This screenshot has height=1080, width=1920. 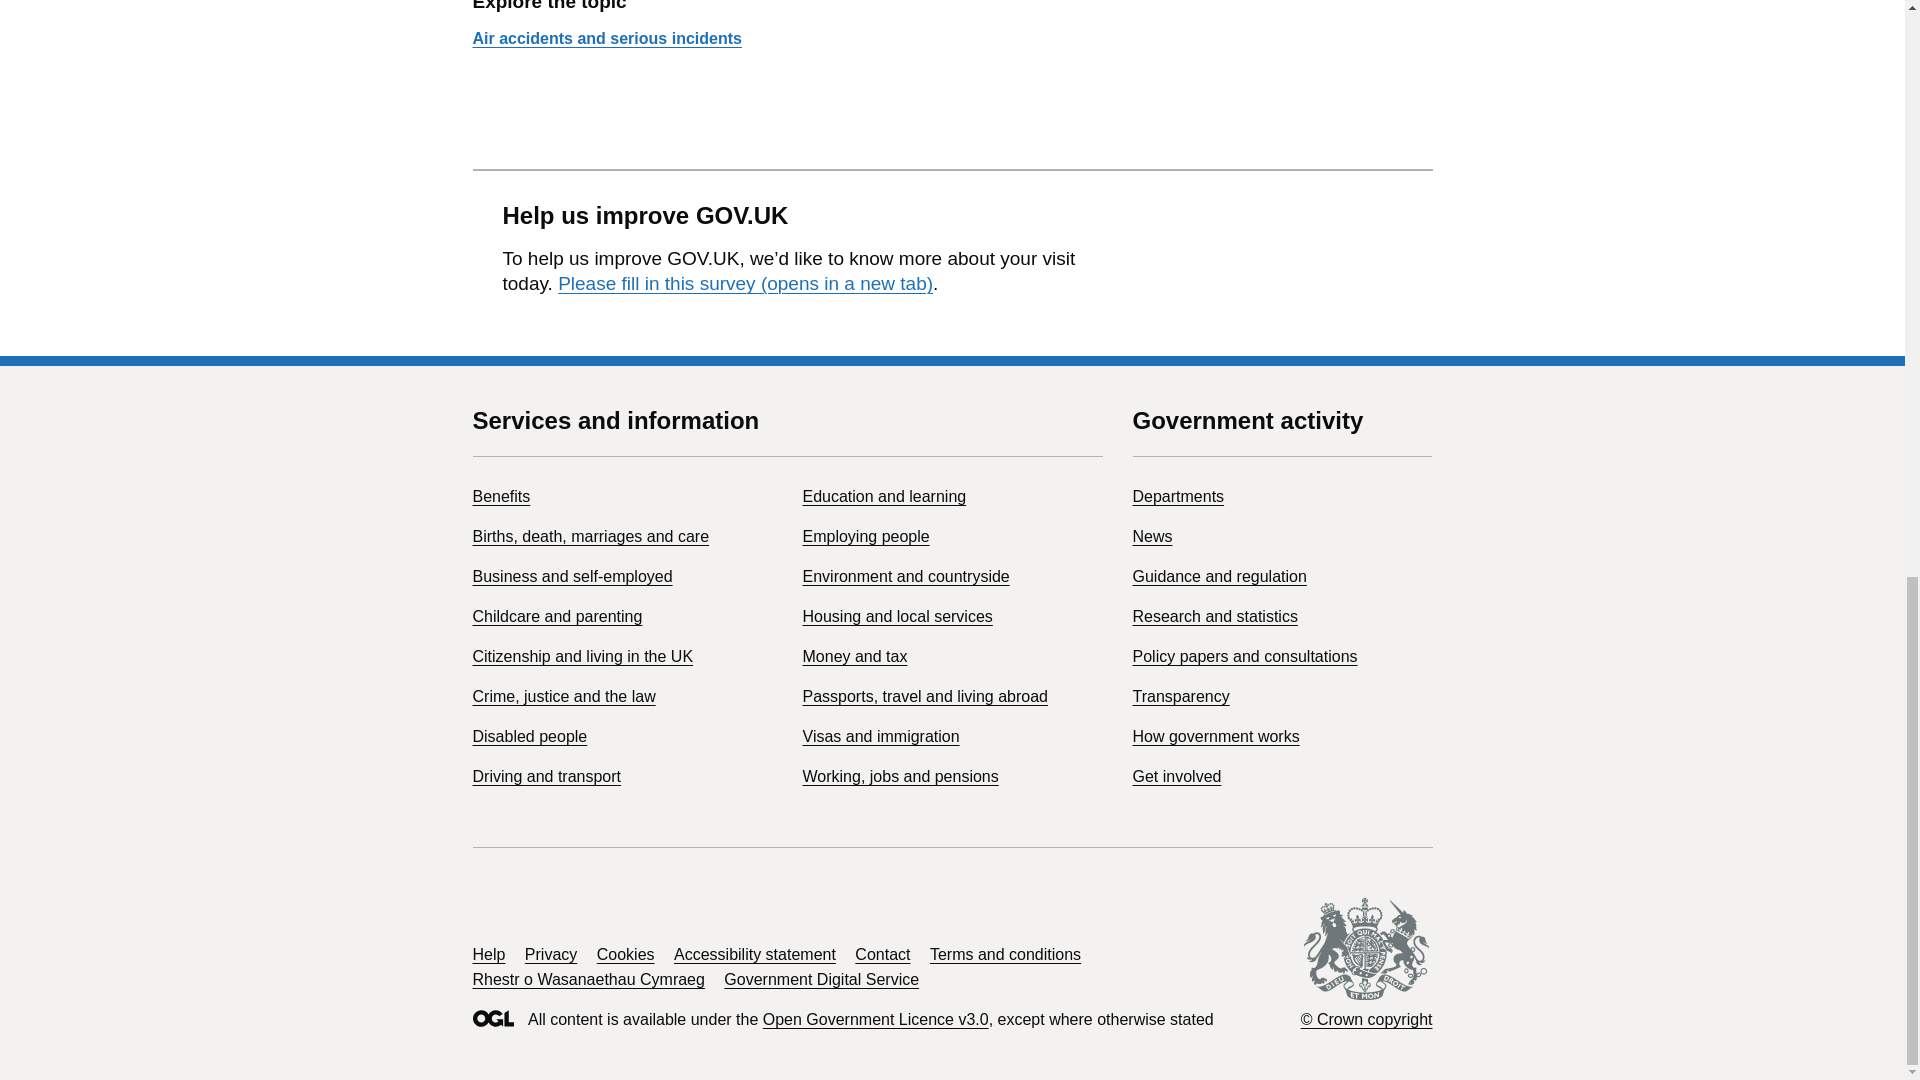 What do you see at coordinates (606, 38) in the screenshot?
I see `Air accidents and serious incidents` at bounding box center [606, 38].